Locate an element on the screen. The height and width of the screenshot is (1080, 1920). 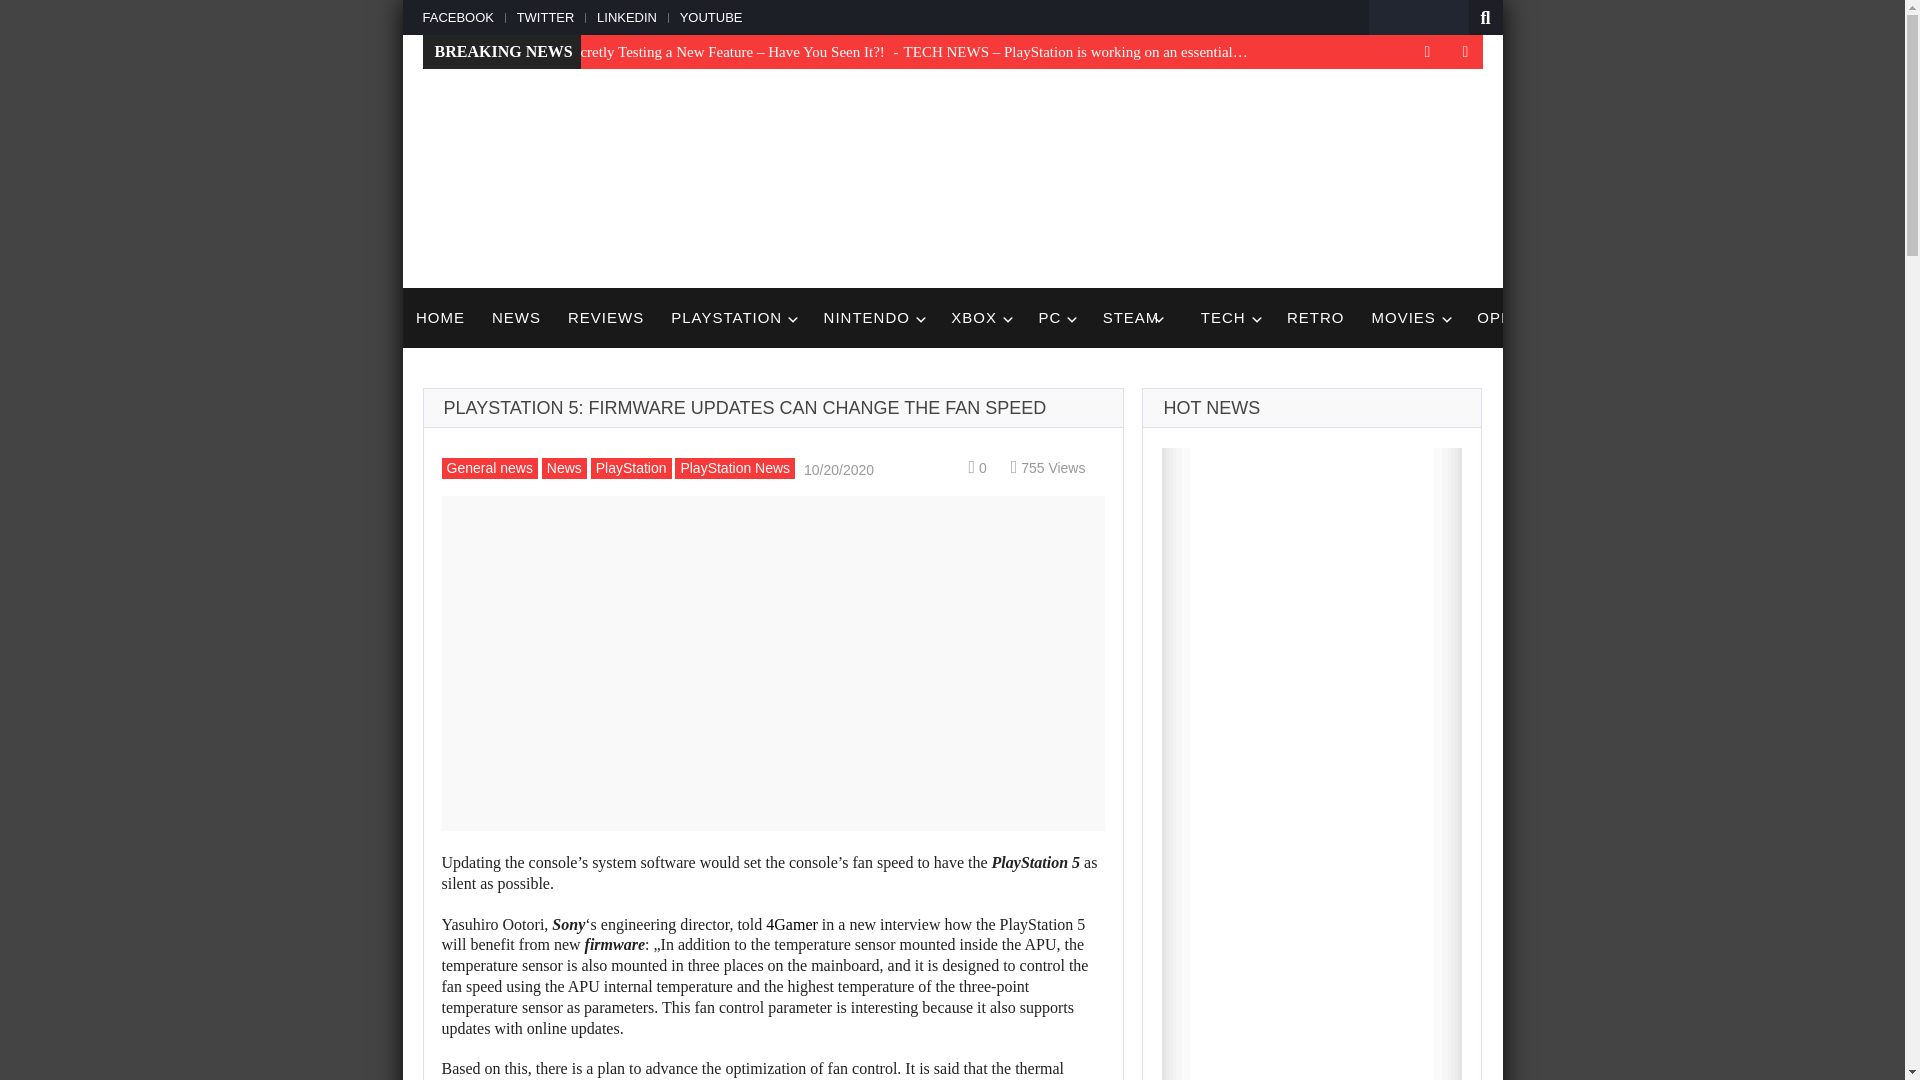
TWITTER is located at coordinates (542, 16).